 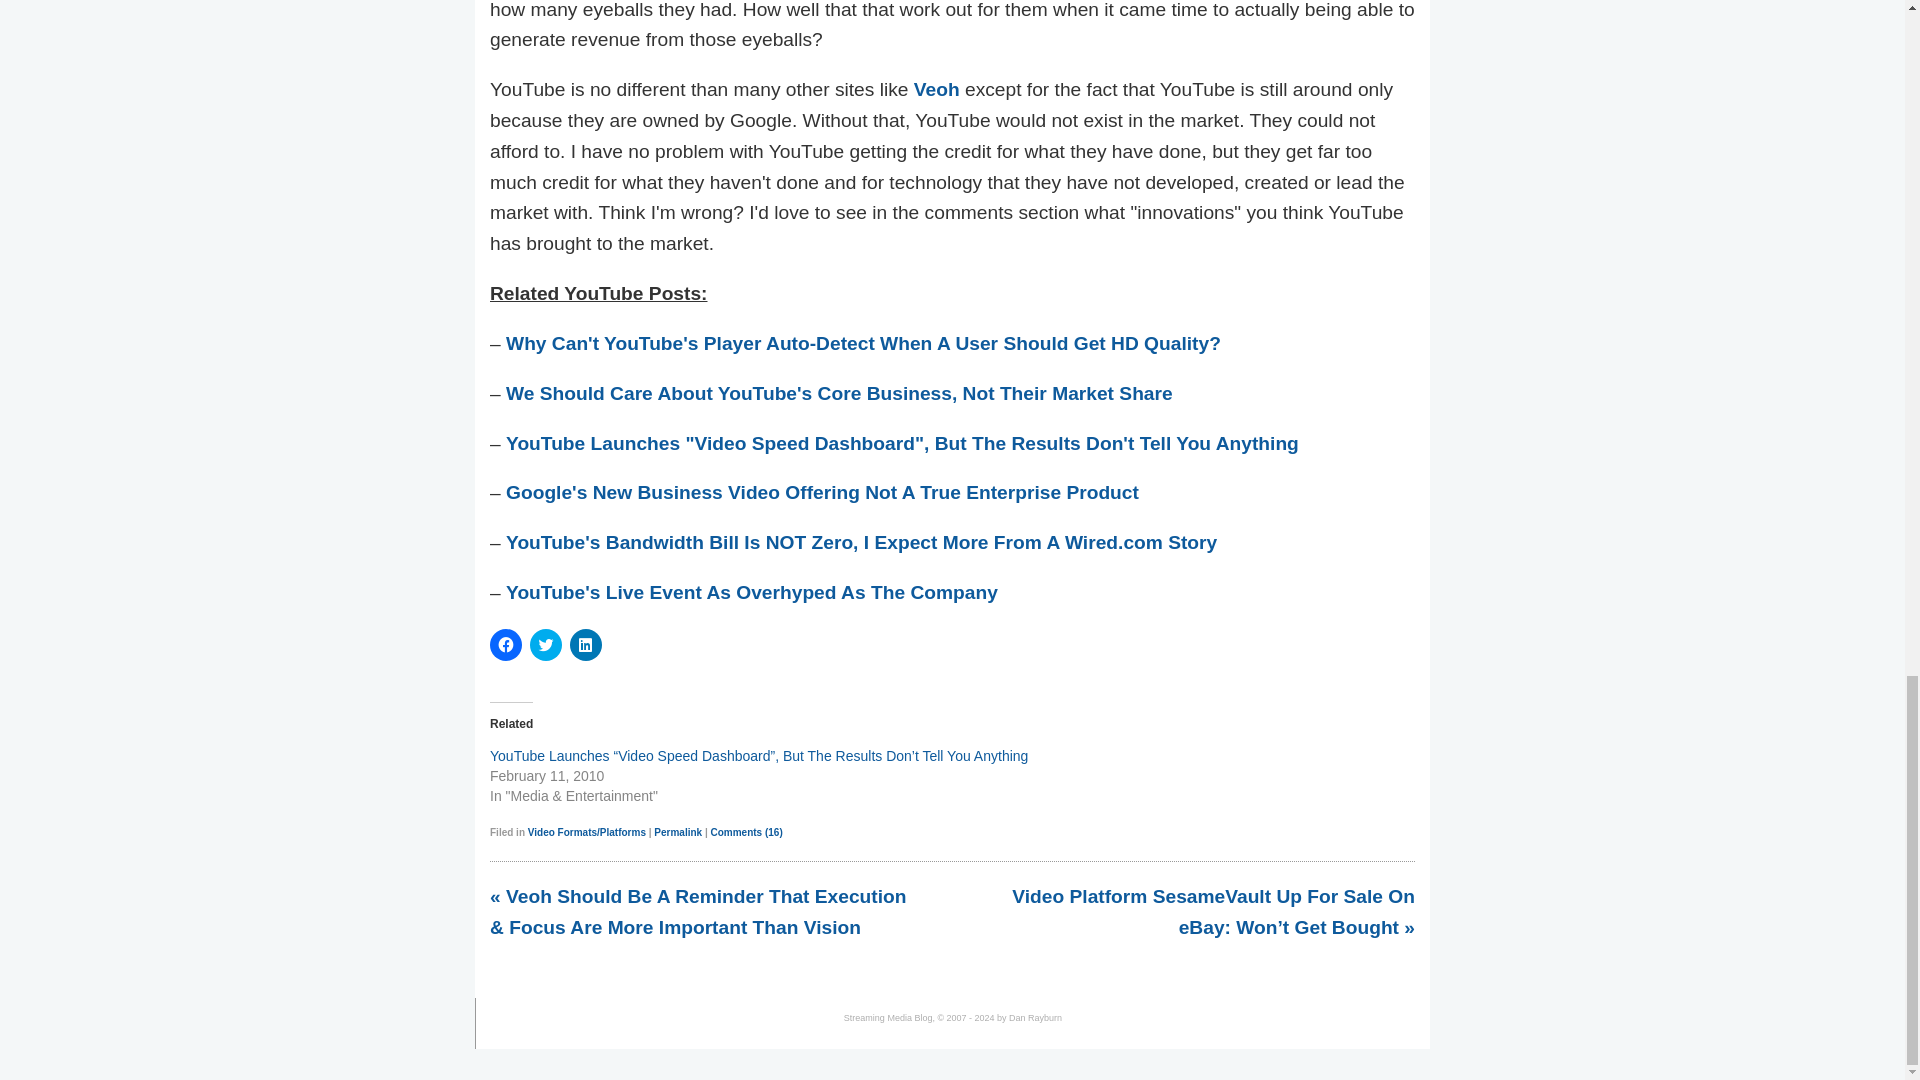 What do you see at coordinates (546, 644) in the screenshot?
I see `Click to share on Twitter` at bounding box center [546, 644].